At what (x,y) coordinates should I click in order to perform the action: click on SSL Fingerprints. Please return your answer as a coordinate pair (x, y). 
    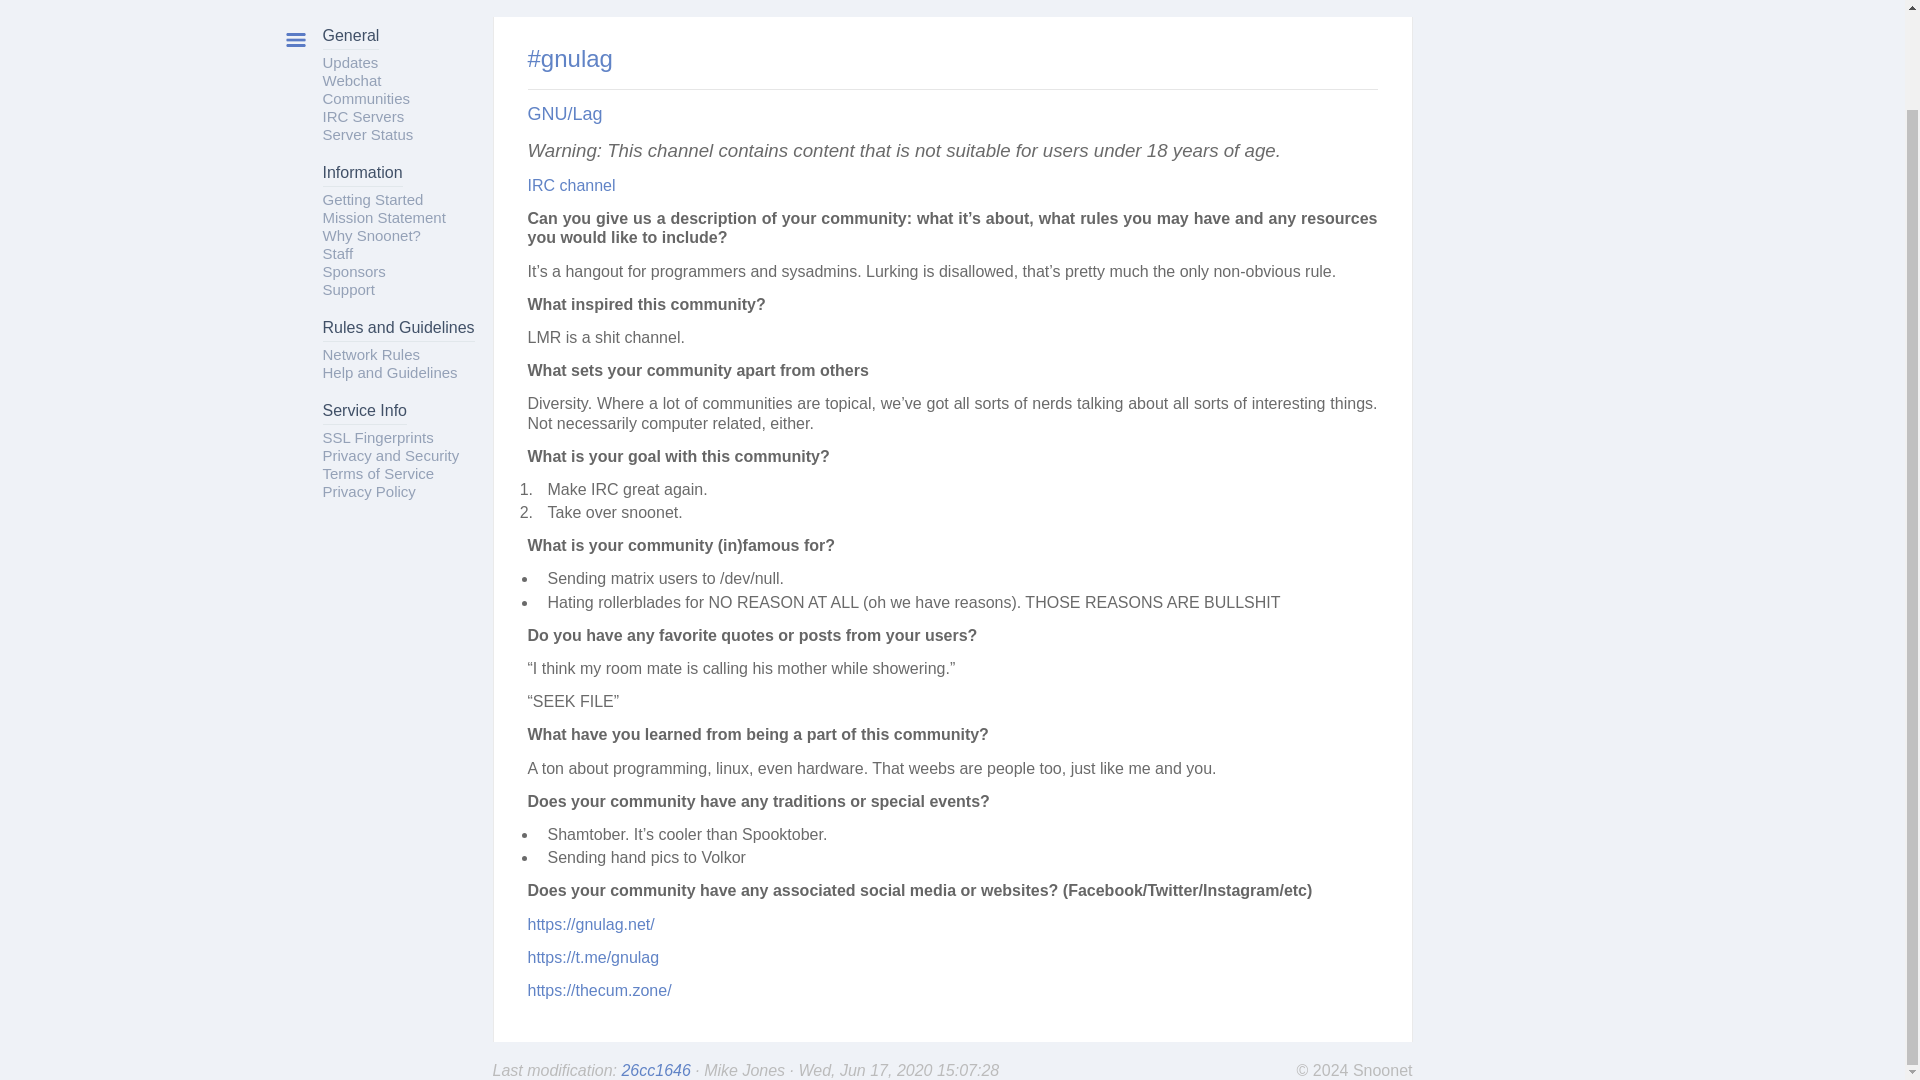
    Looking at the image, I should click on (378, 437).